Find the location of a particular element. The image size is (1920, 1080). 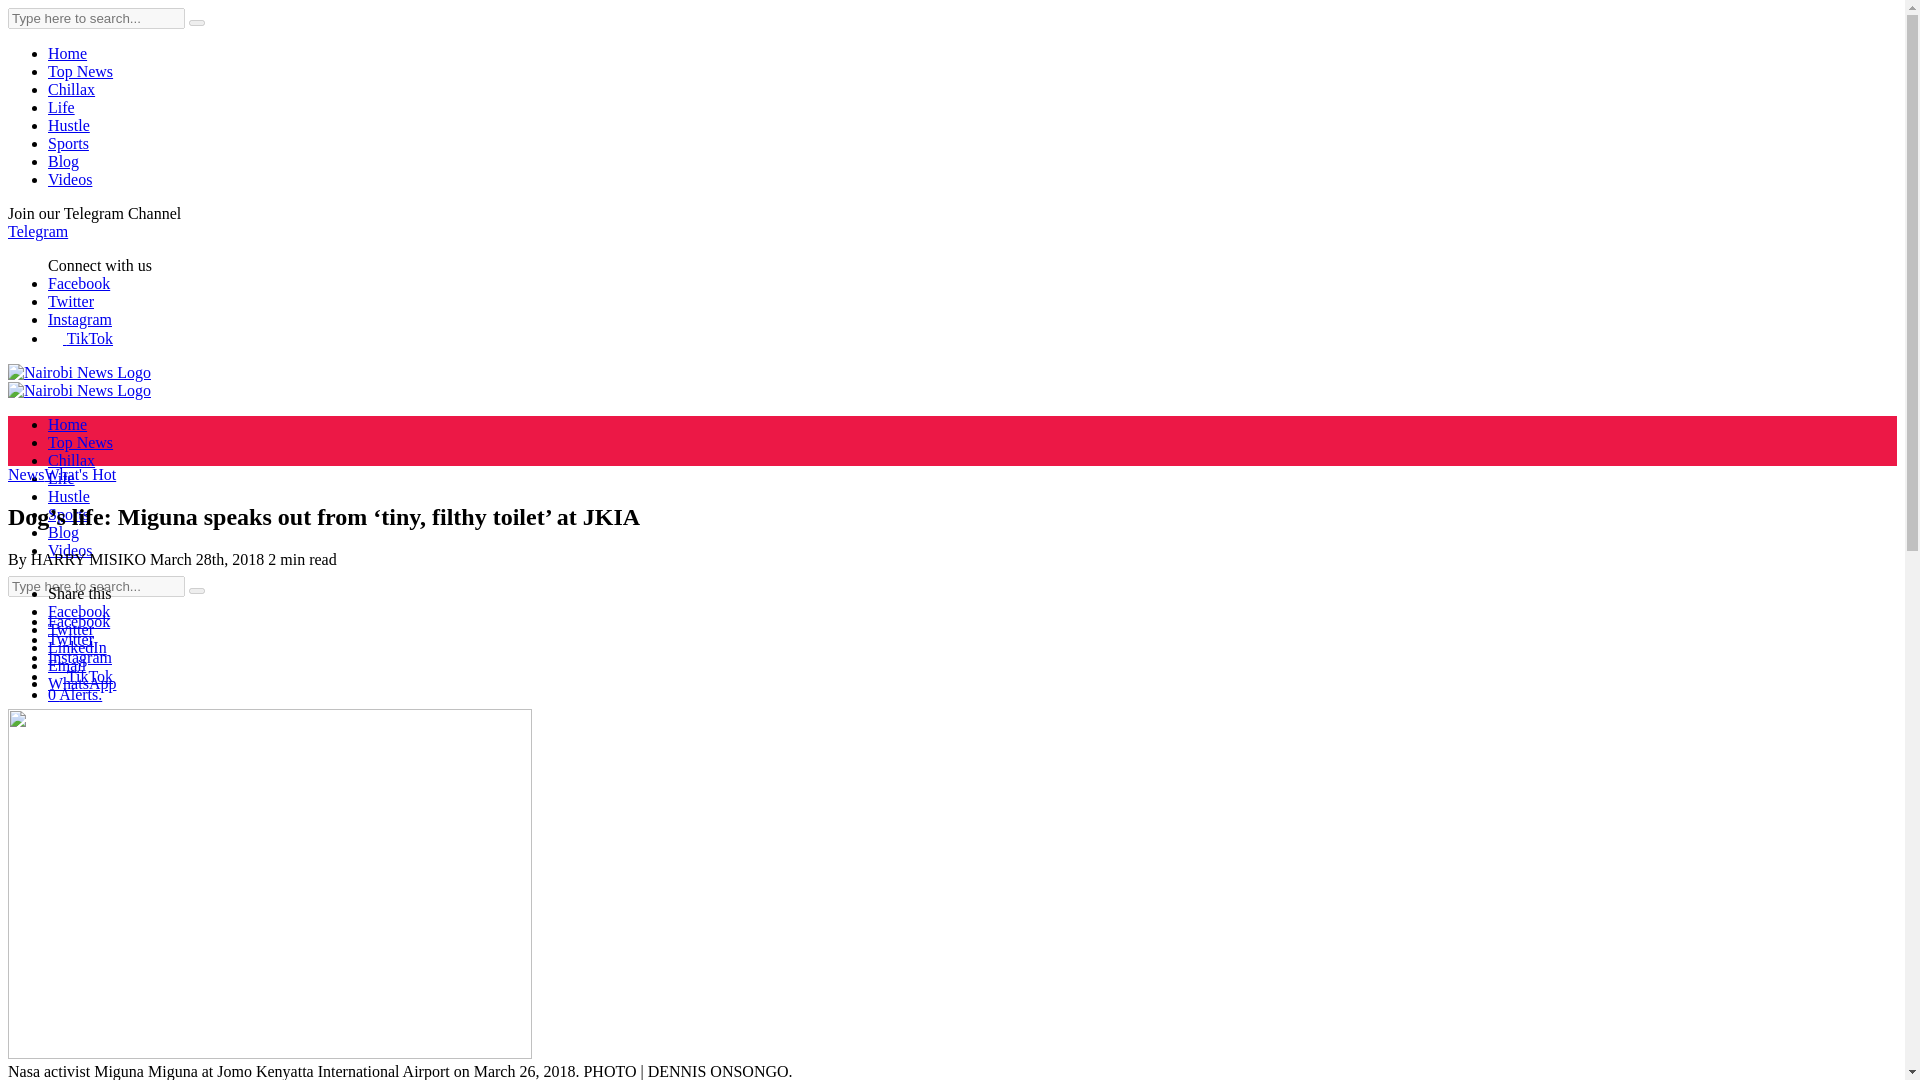

TikTok is located at coordinates (80, 338).